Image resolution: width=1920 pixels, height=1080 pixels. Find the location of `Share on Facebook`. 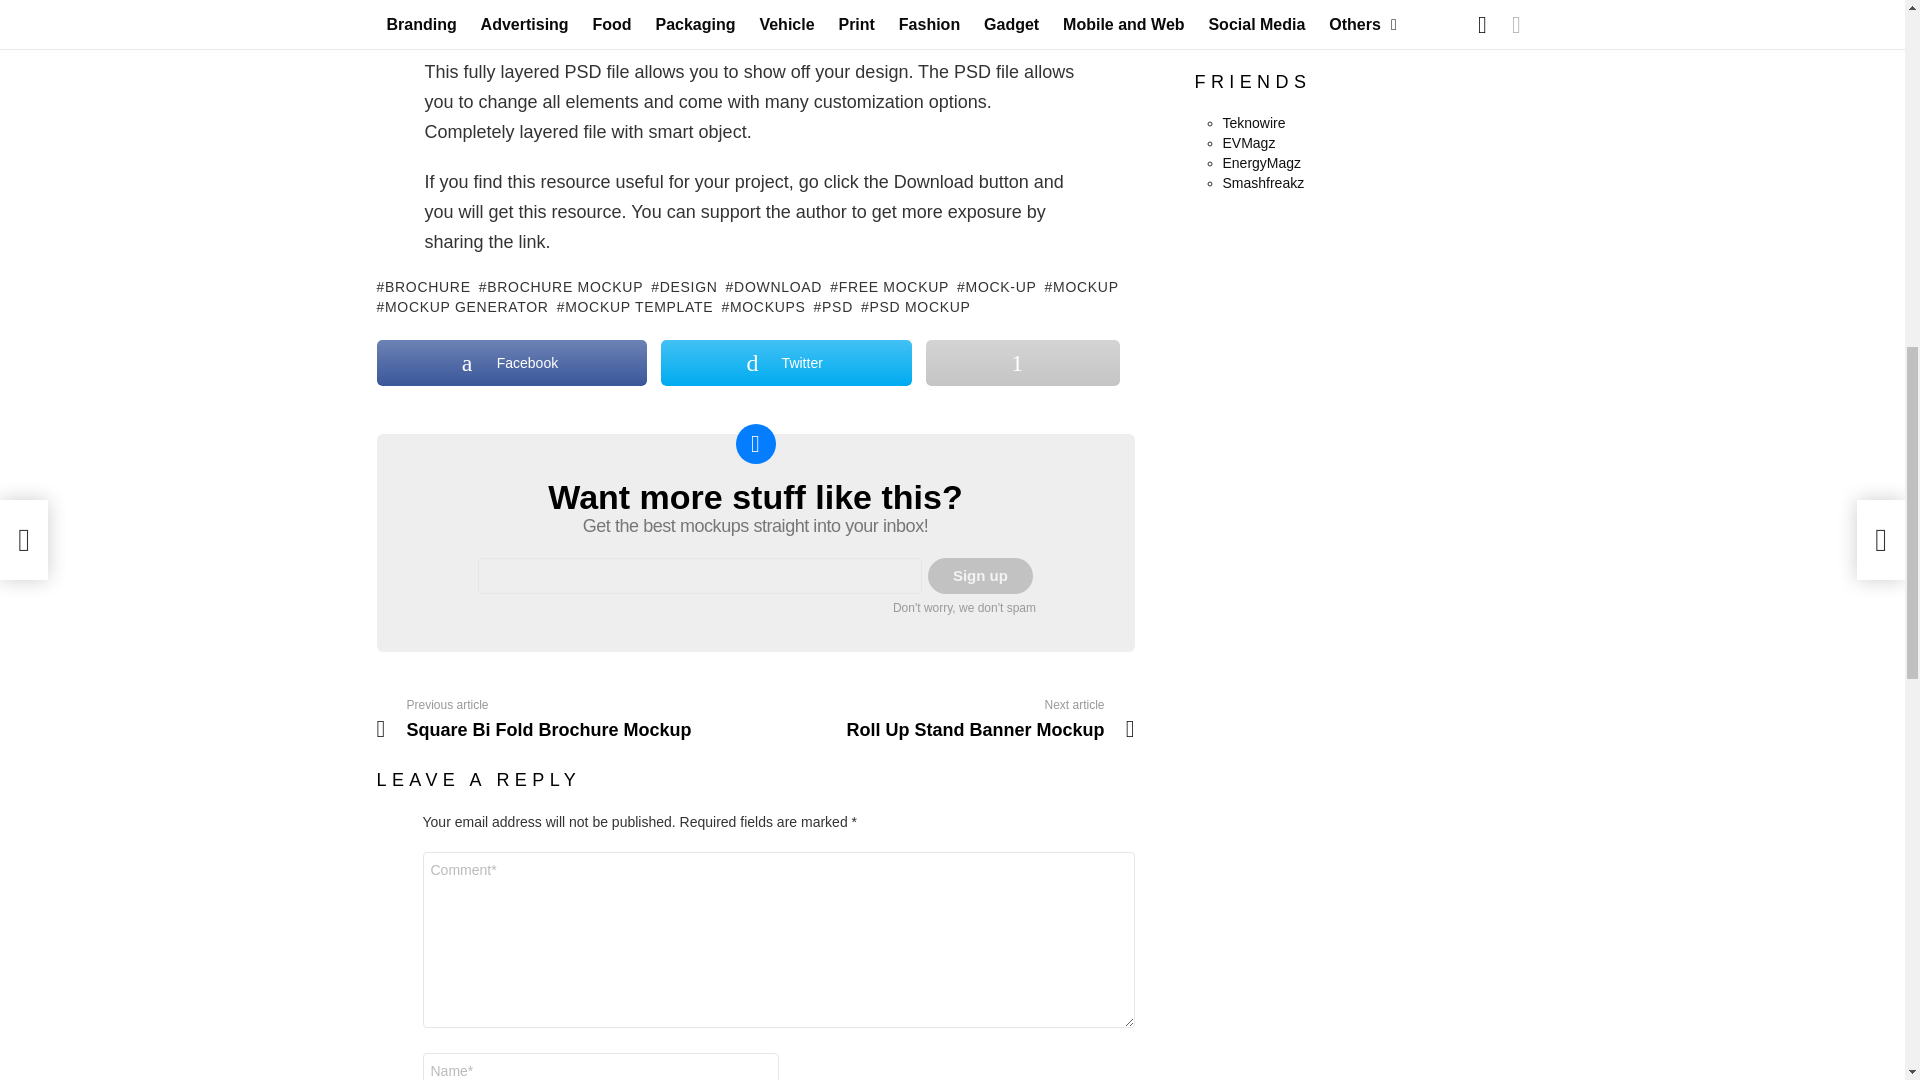

Share on Facebook is located at coordinates (512, 362).